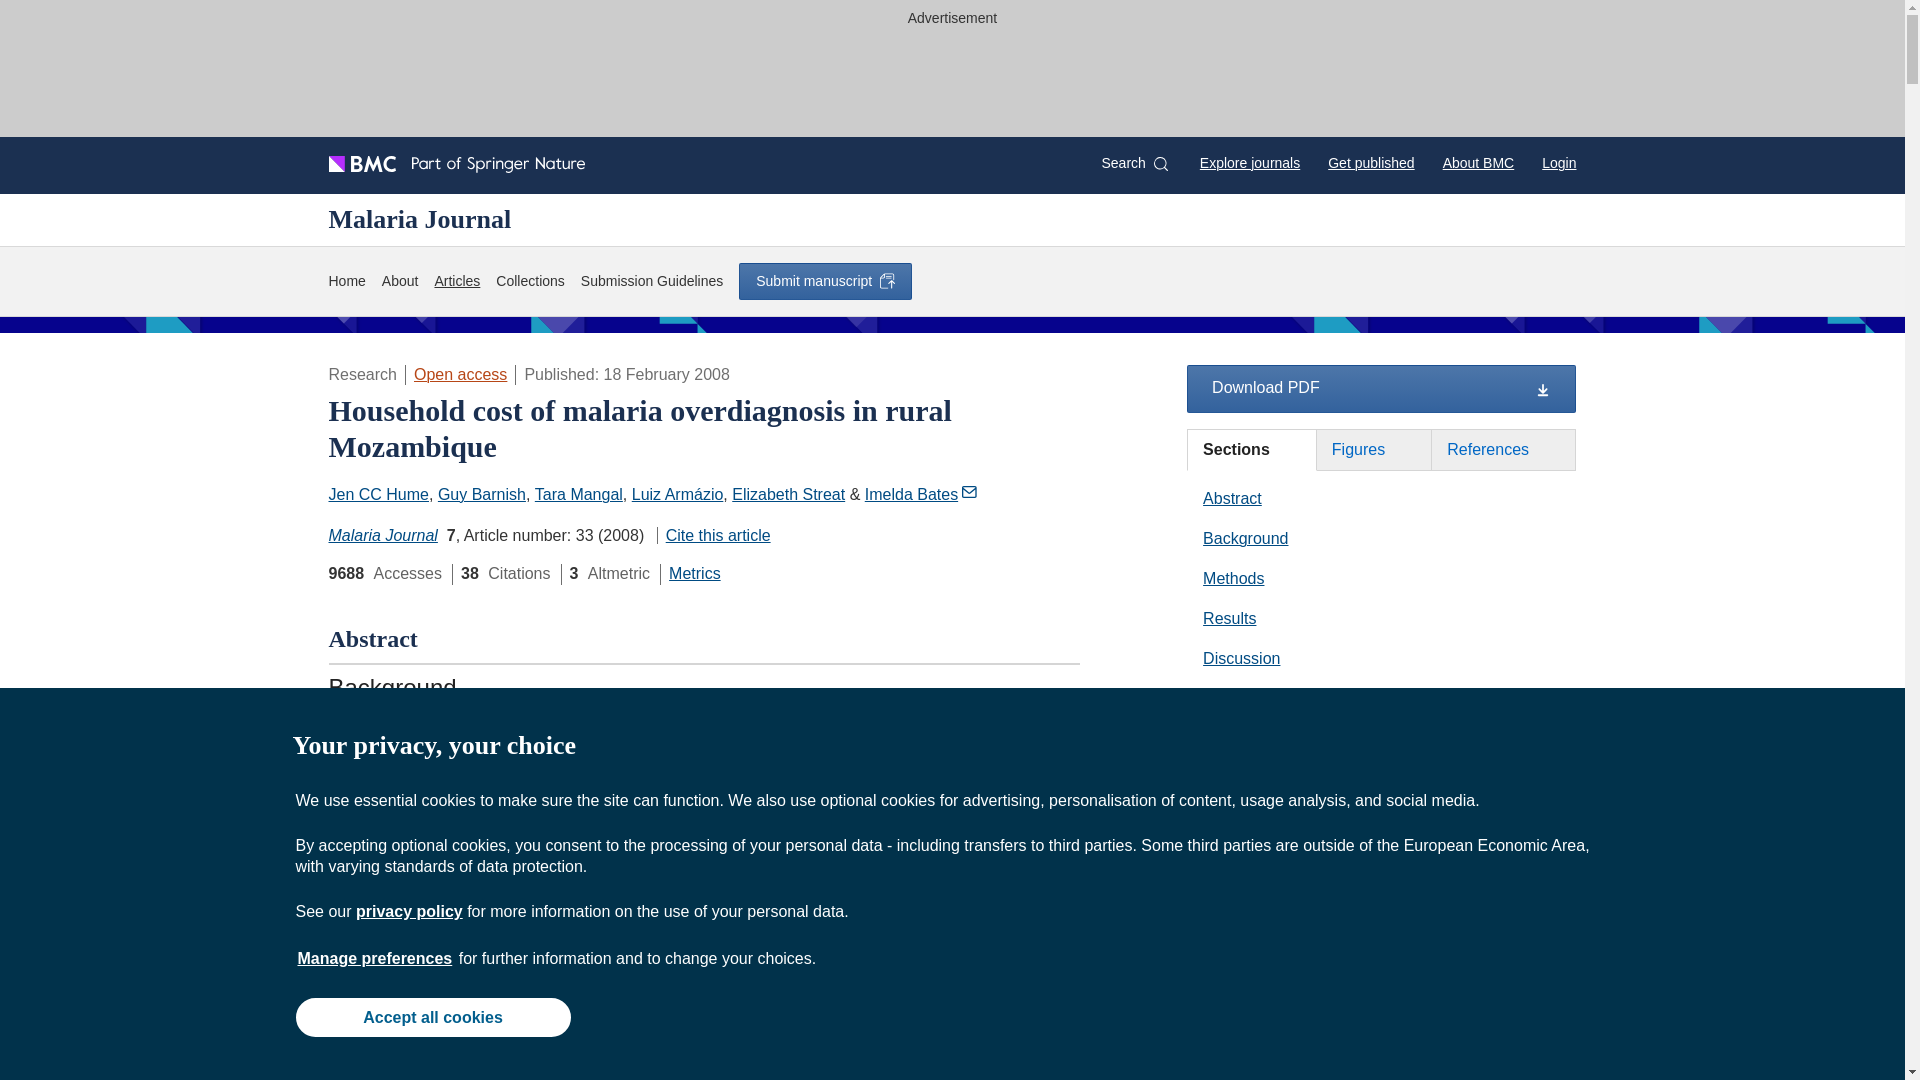 This screenshot has width=1920, height=1080. Describe the element at coordinates (382, 536) in the screenshot. I see `Malaria Journal` at that location.